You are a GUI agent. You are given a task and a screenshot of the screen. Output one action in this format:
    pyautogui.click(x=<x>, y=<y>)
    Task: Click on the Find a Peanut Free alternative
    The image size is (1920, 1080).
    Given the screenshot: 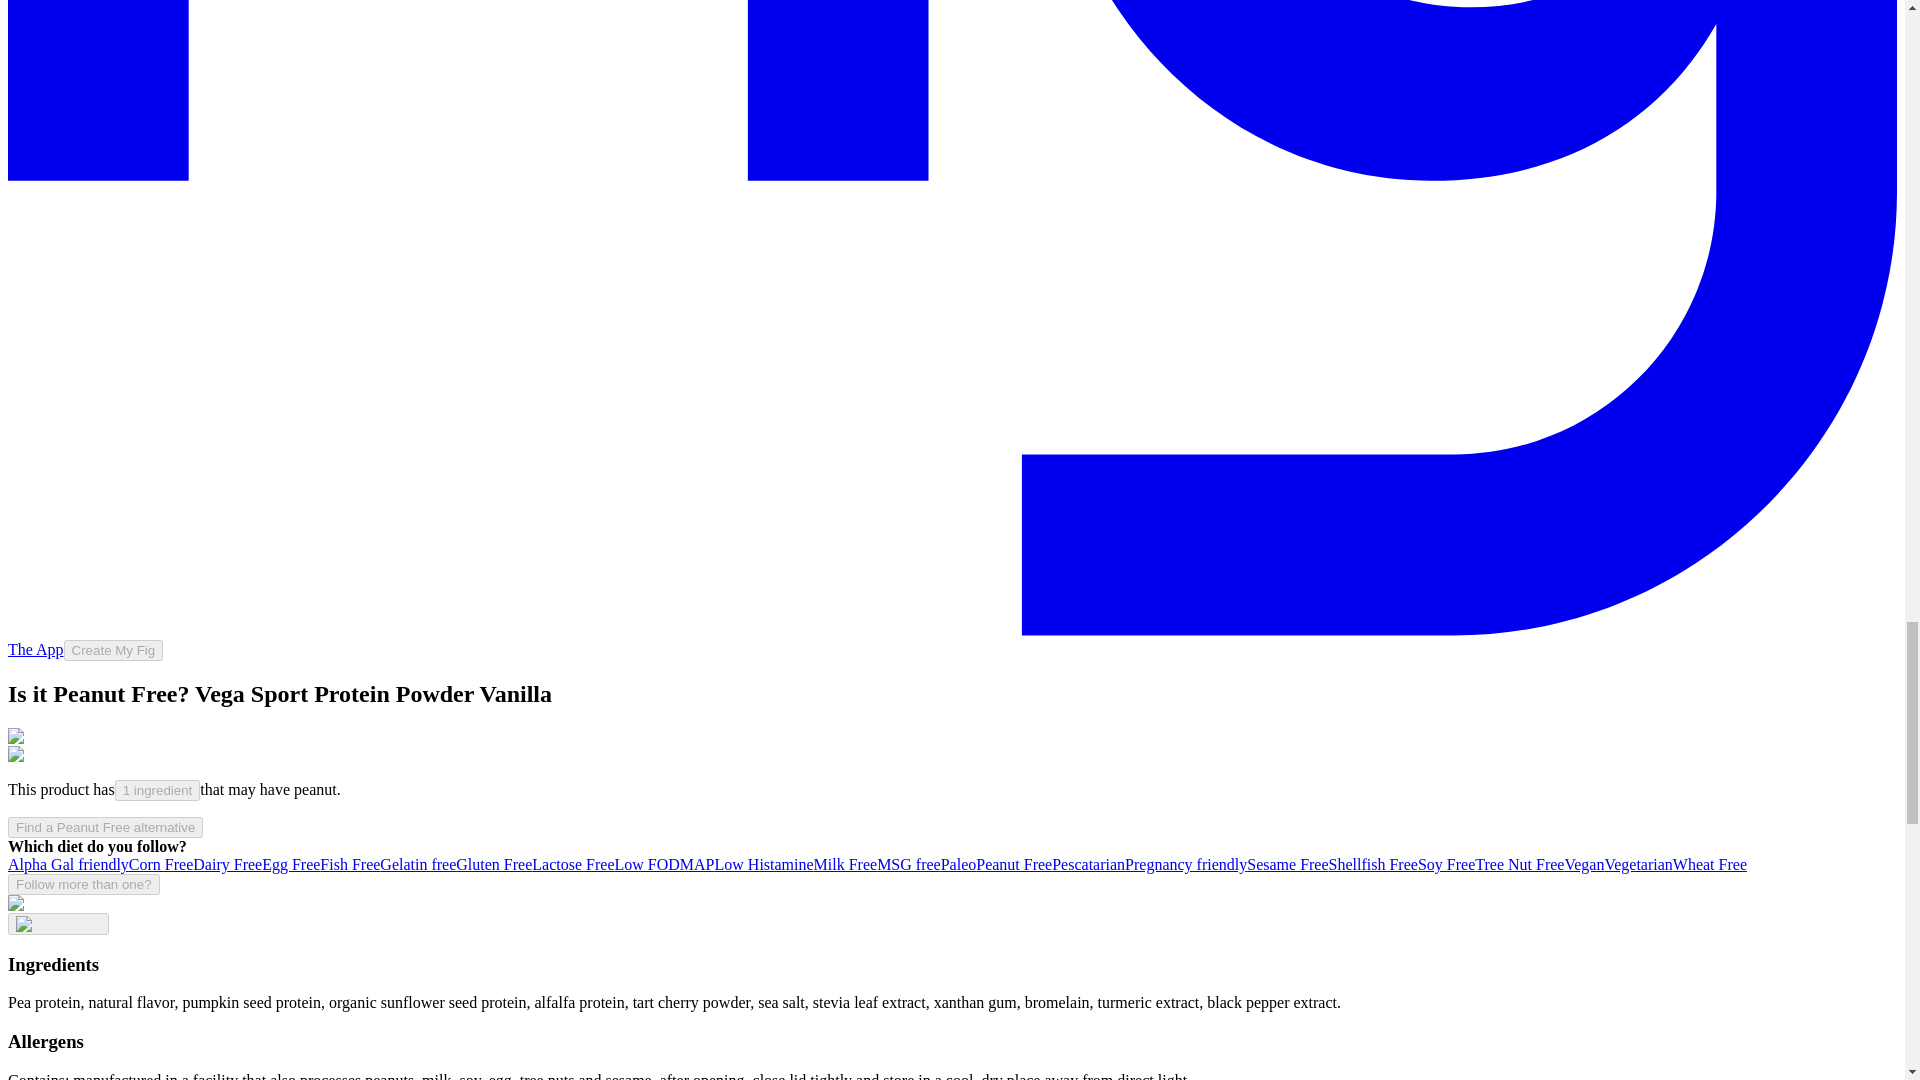 What is the action you would take?
    pyautogui.click(x=105, y=827)
    